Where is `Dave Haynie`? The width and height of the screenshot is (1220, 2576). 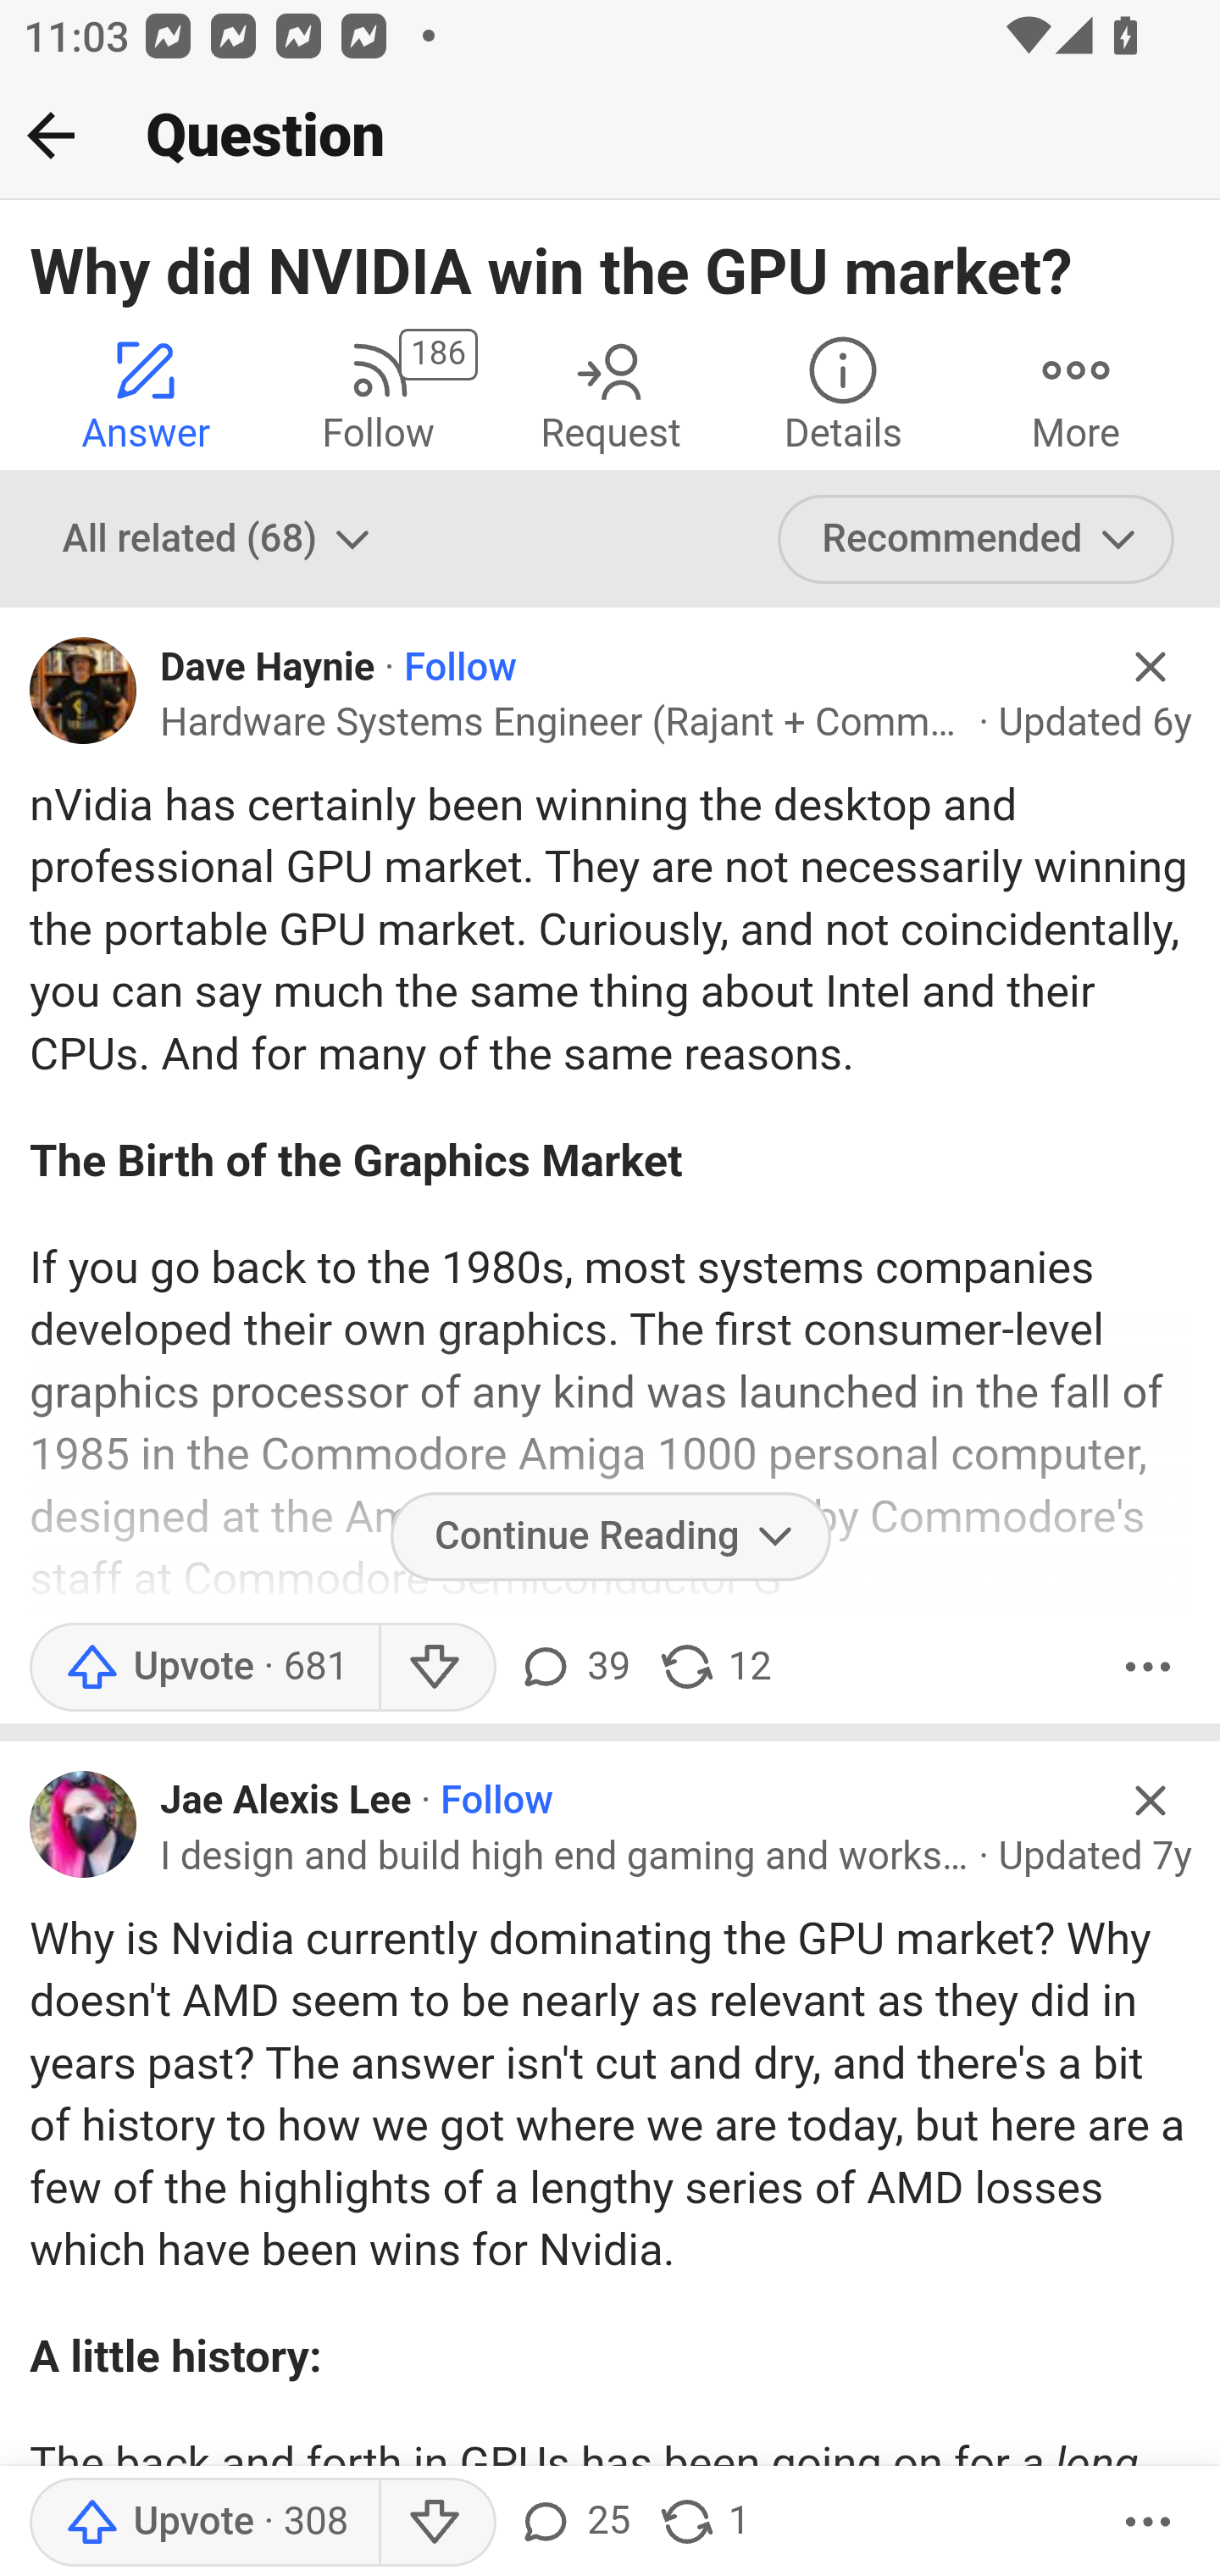
Dave Haynie is located at coordinates (268, 668).